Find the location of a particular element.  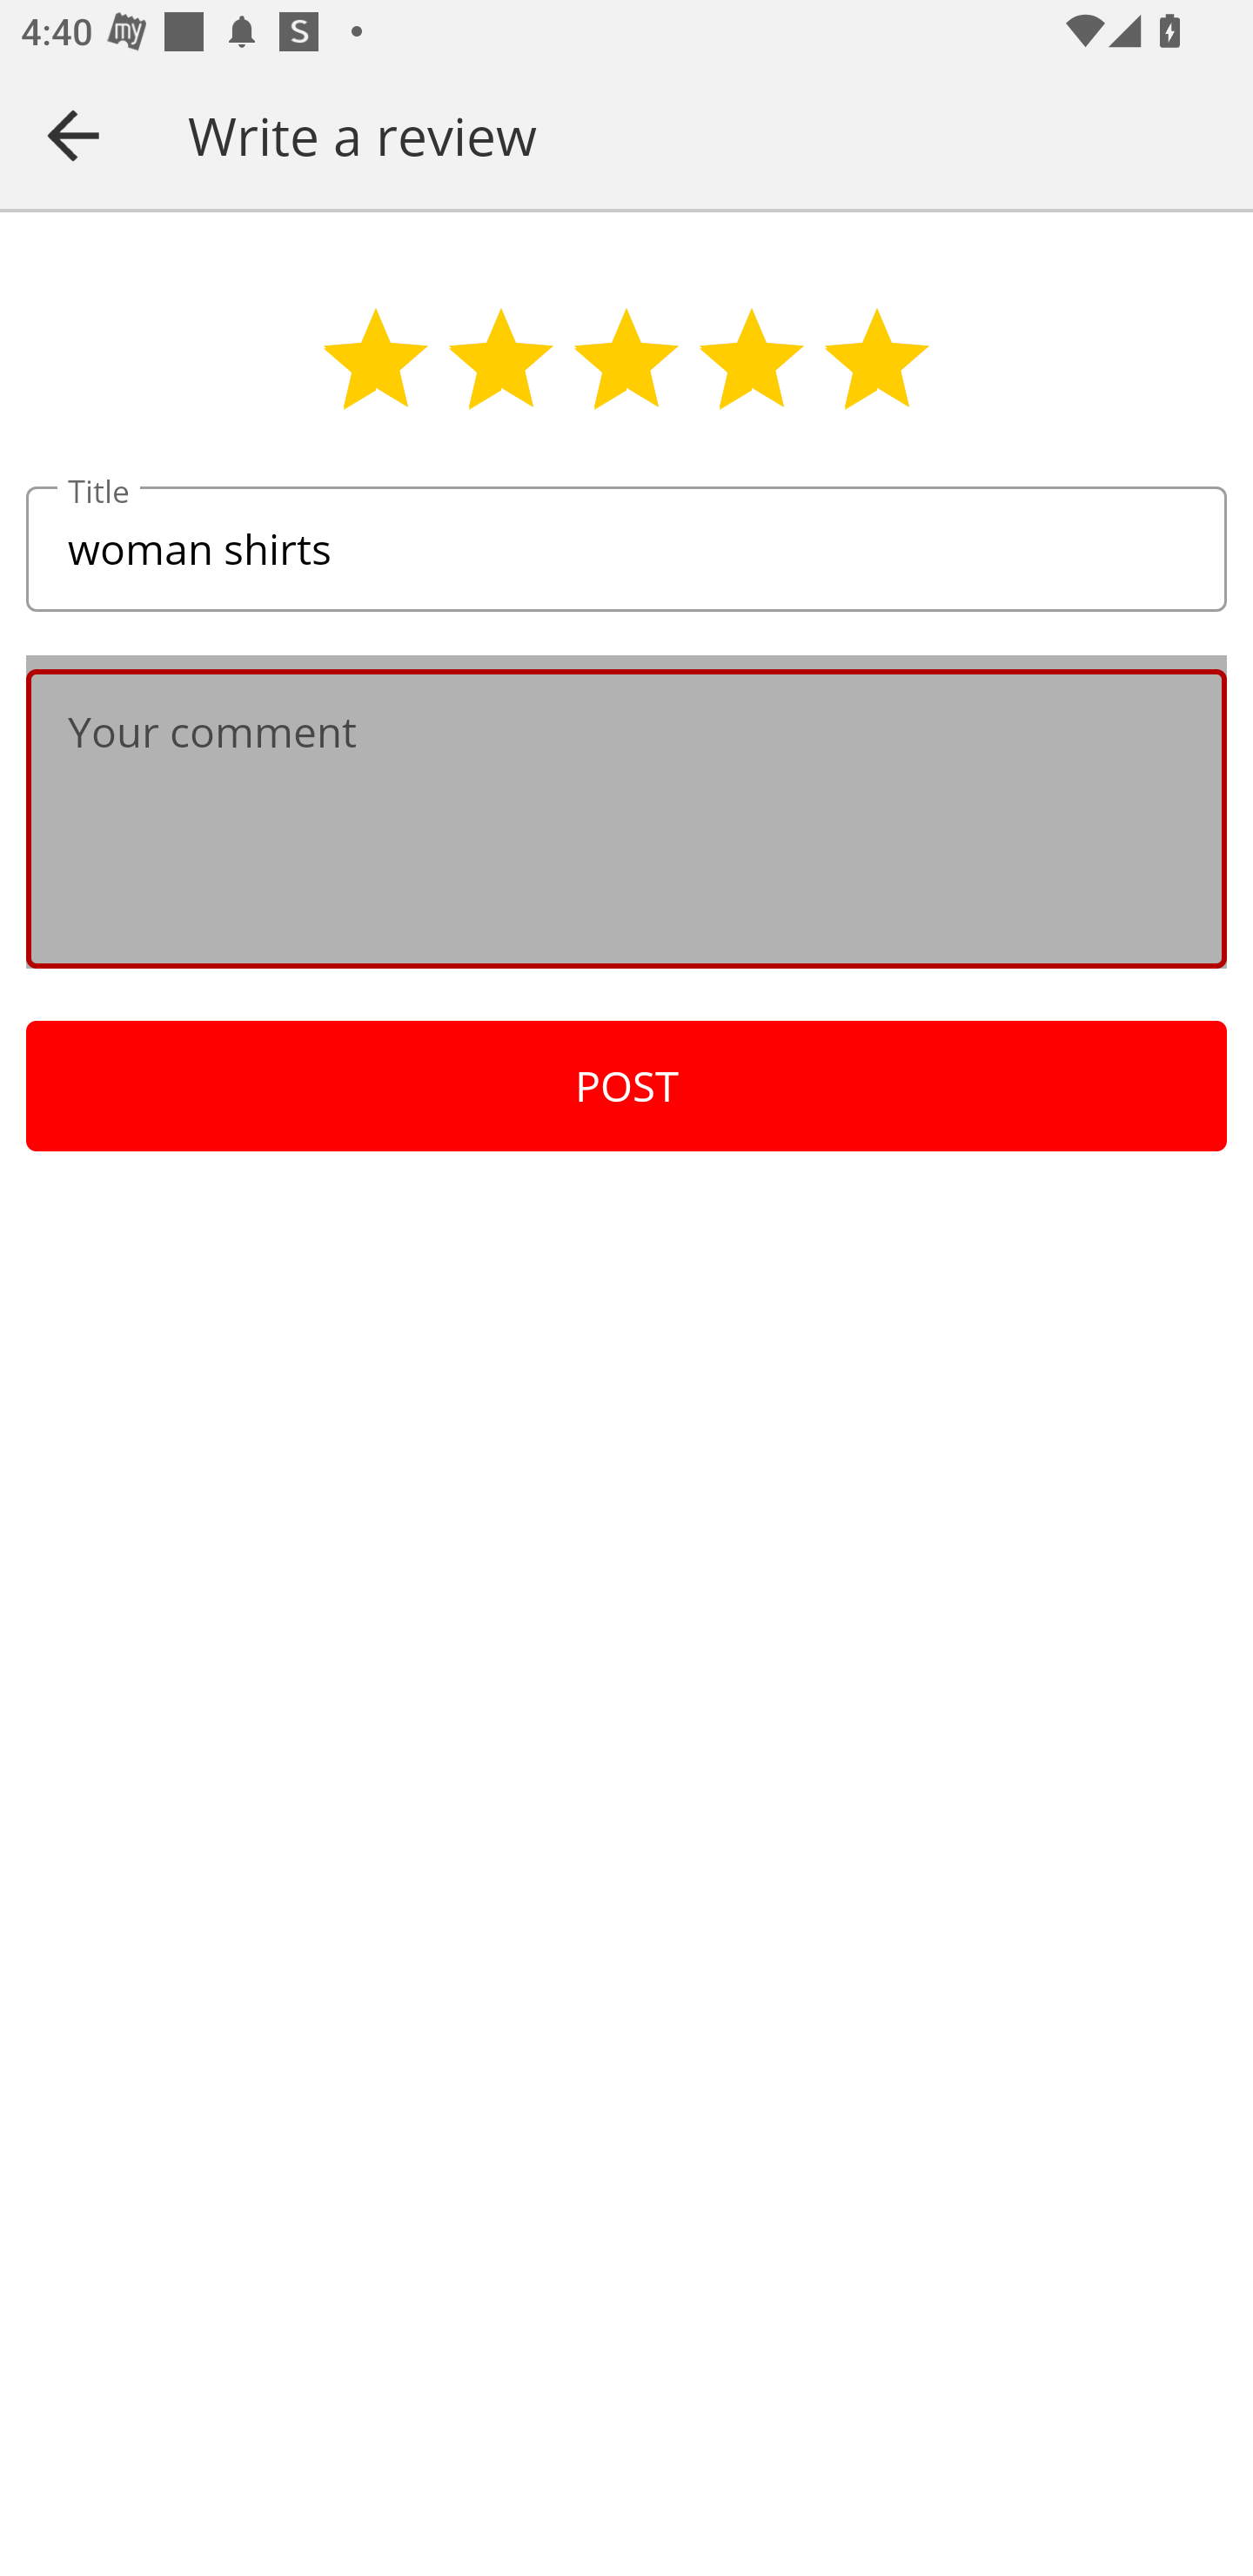

Your comment is located at coordinates (626, 818).